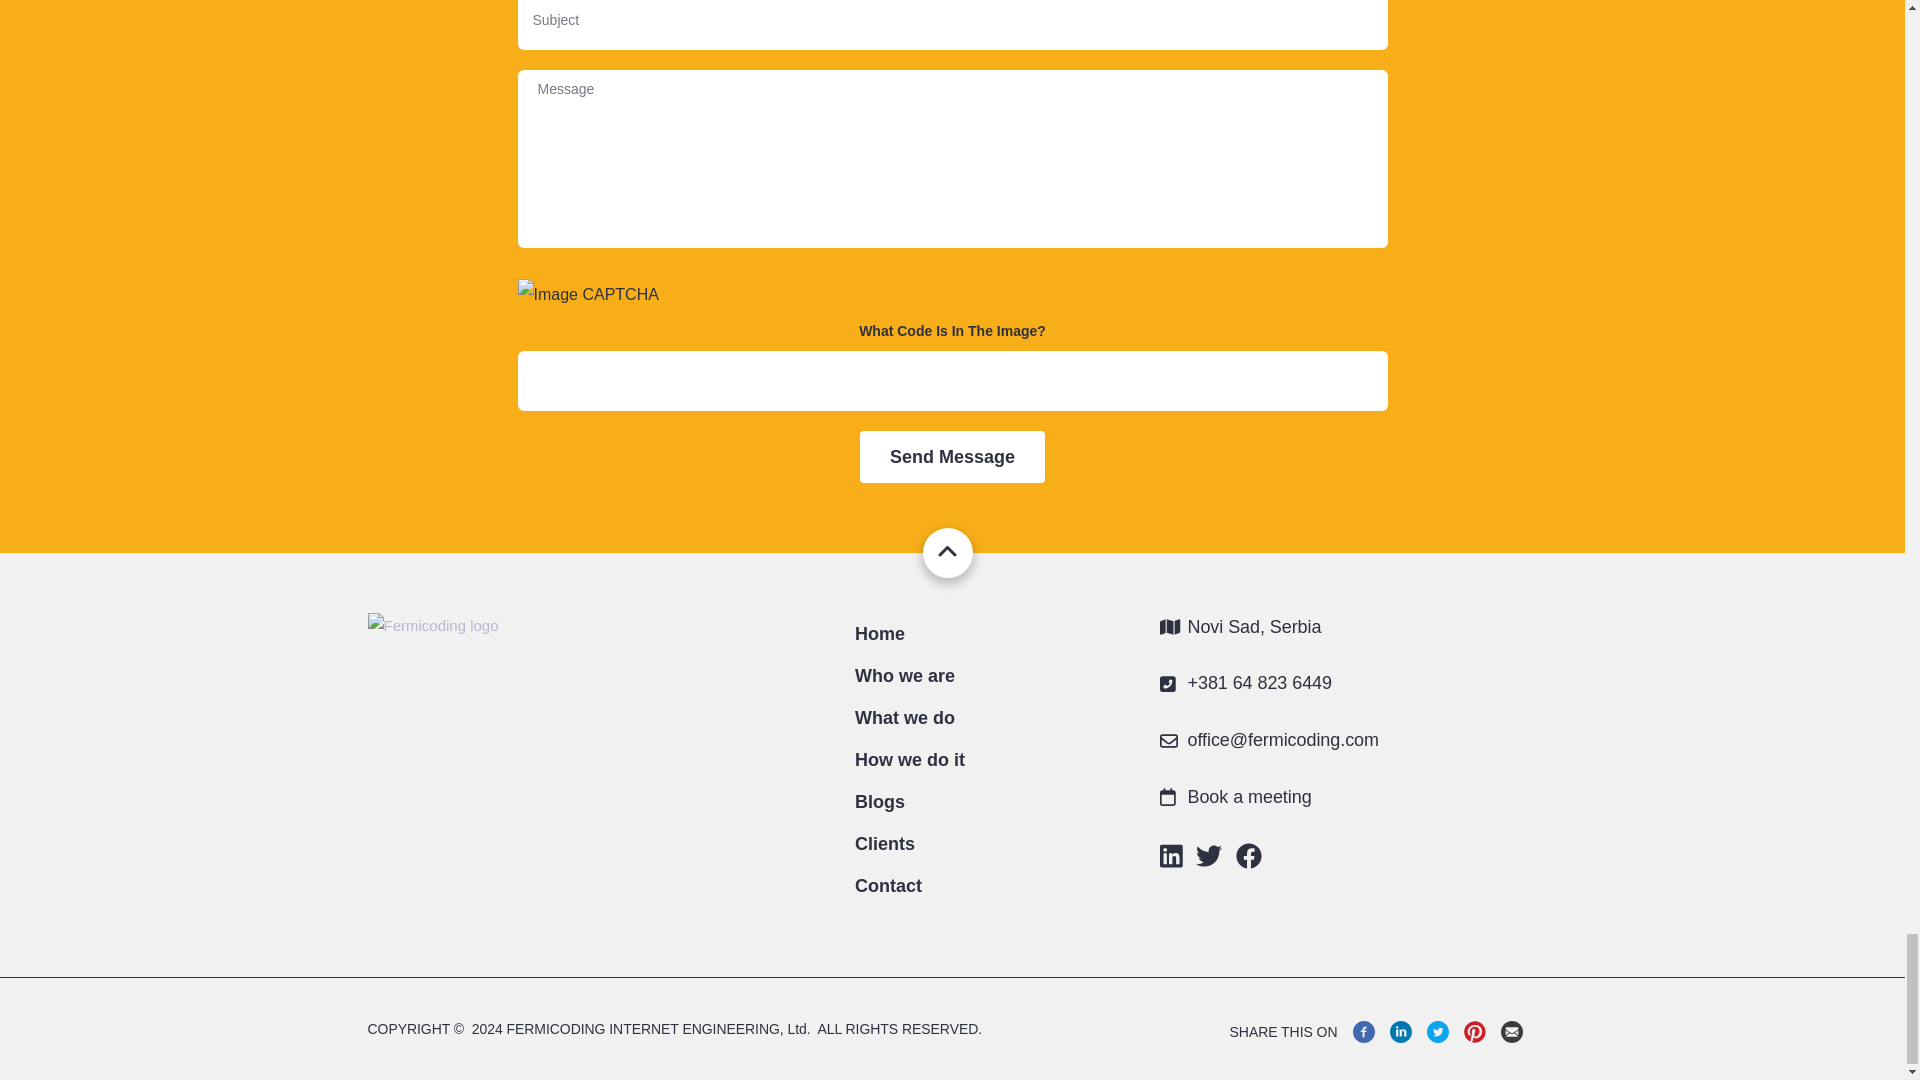  What do you see at coordinates (1362, 1032) in the screenshot?
I see `Facebook` at bounding box center [1362, 1032].